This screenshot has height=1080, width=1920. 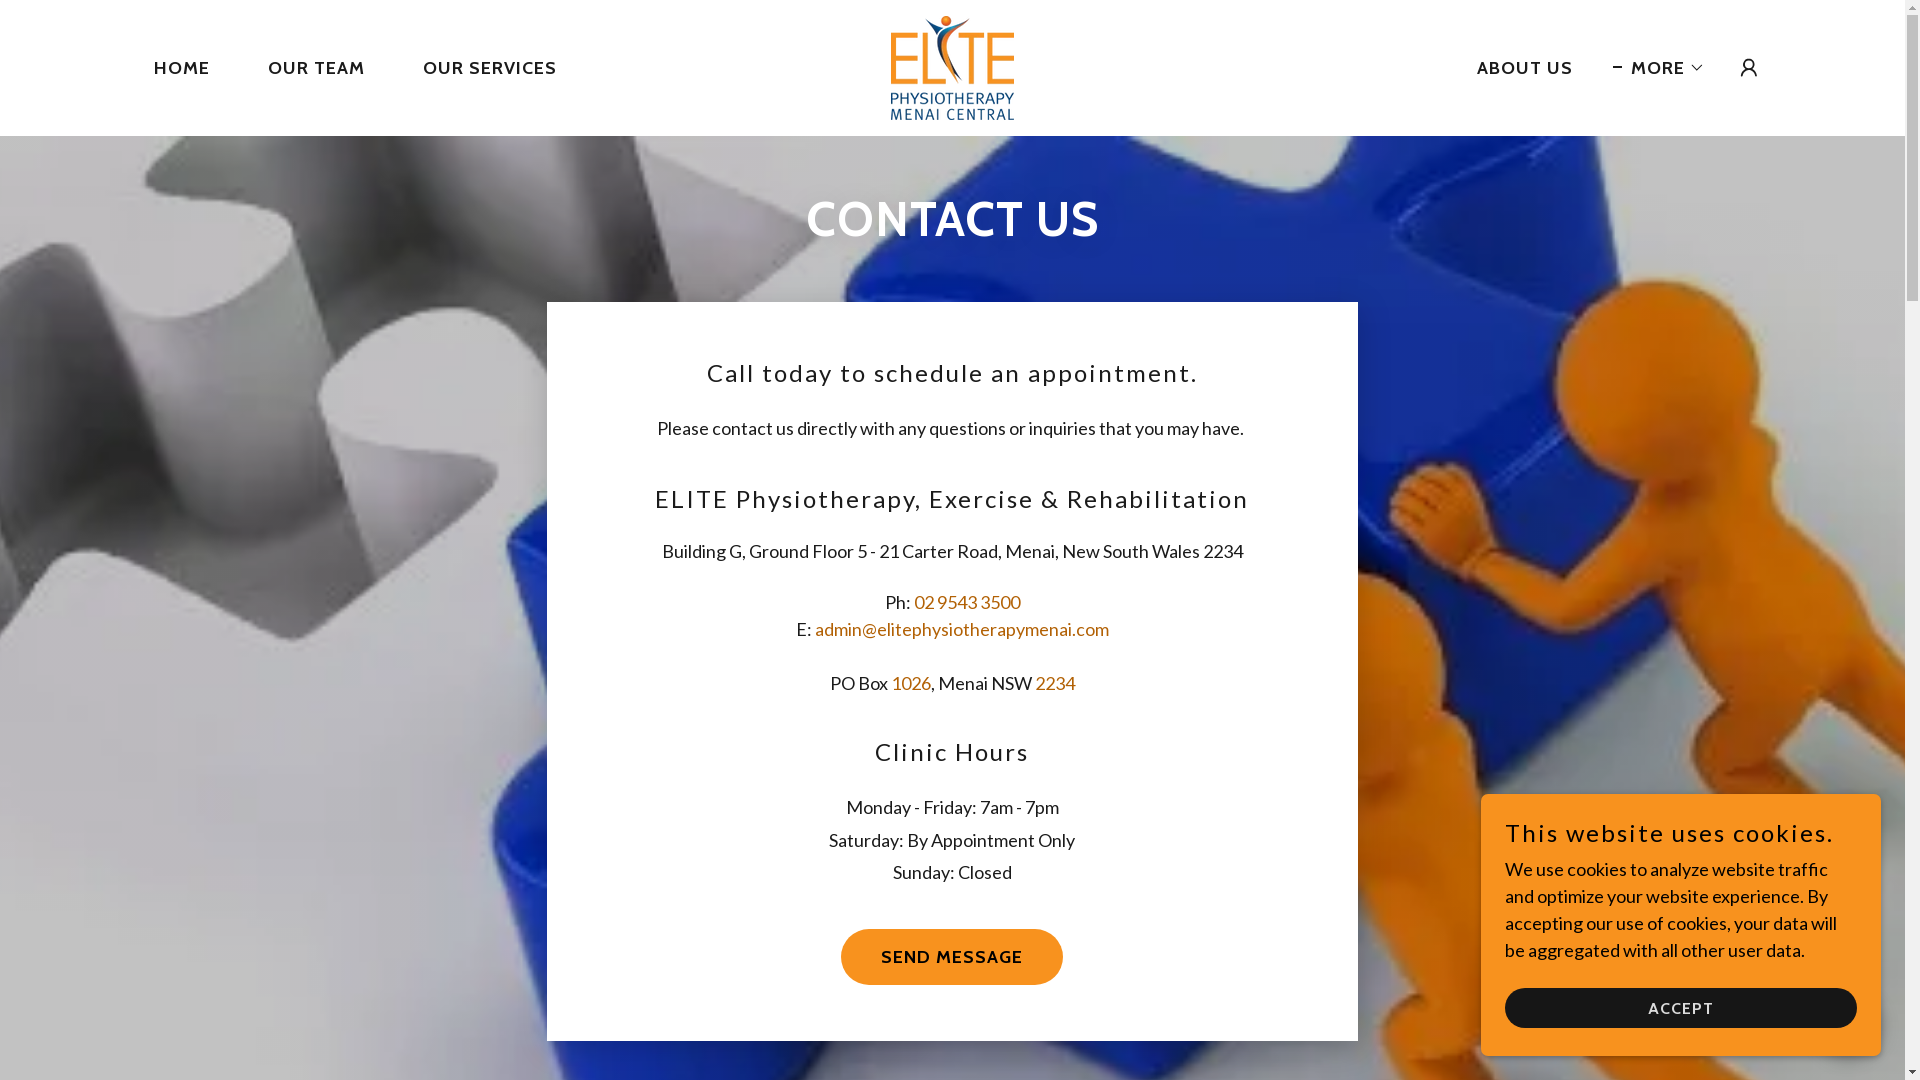 I want to click on 02 9543 3500, so click(x=967, y=602).